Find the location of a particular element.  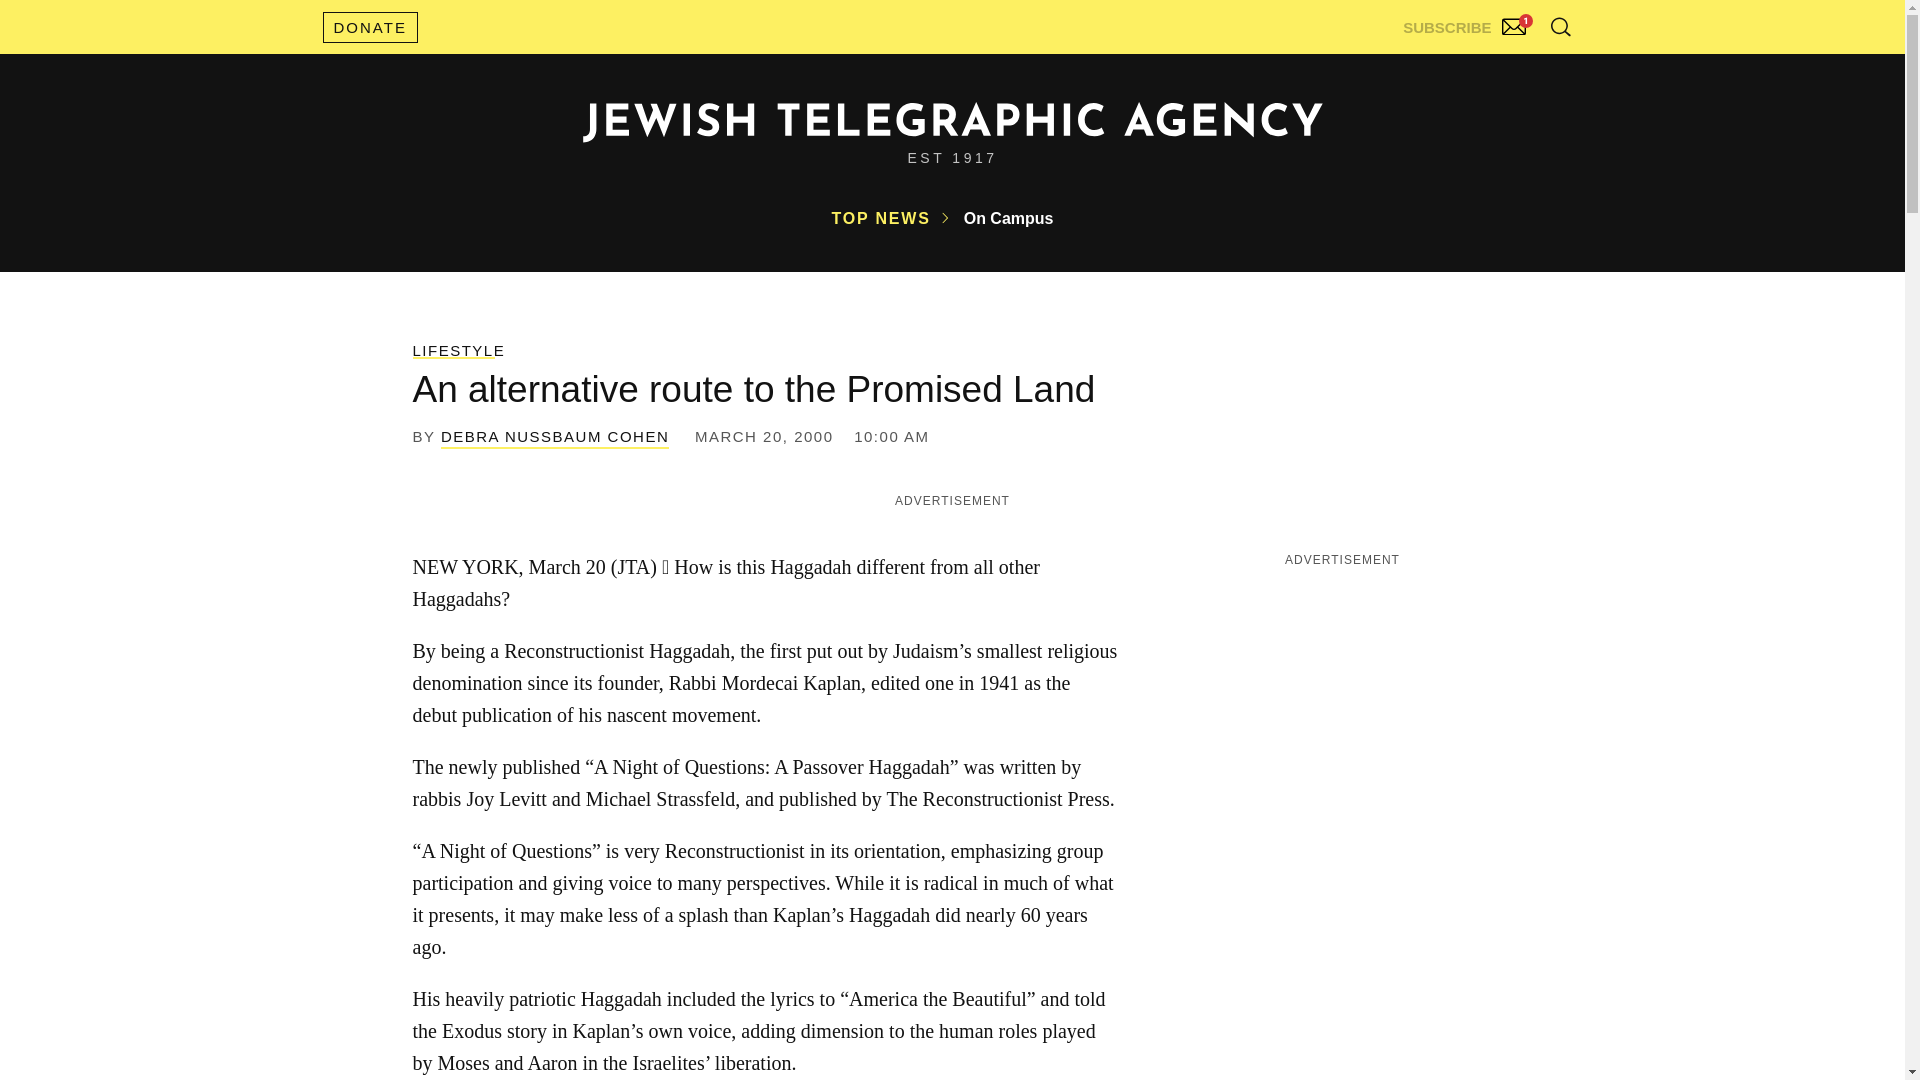

Search is located at coordinates (1510, 70).